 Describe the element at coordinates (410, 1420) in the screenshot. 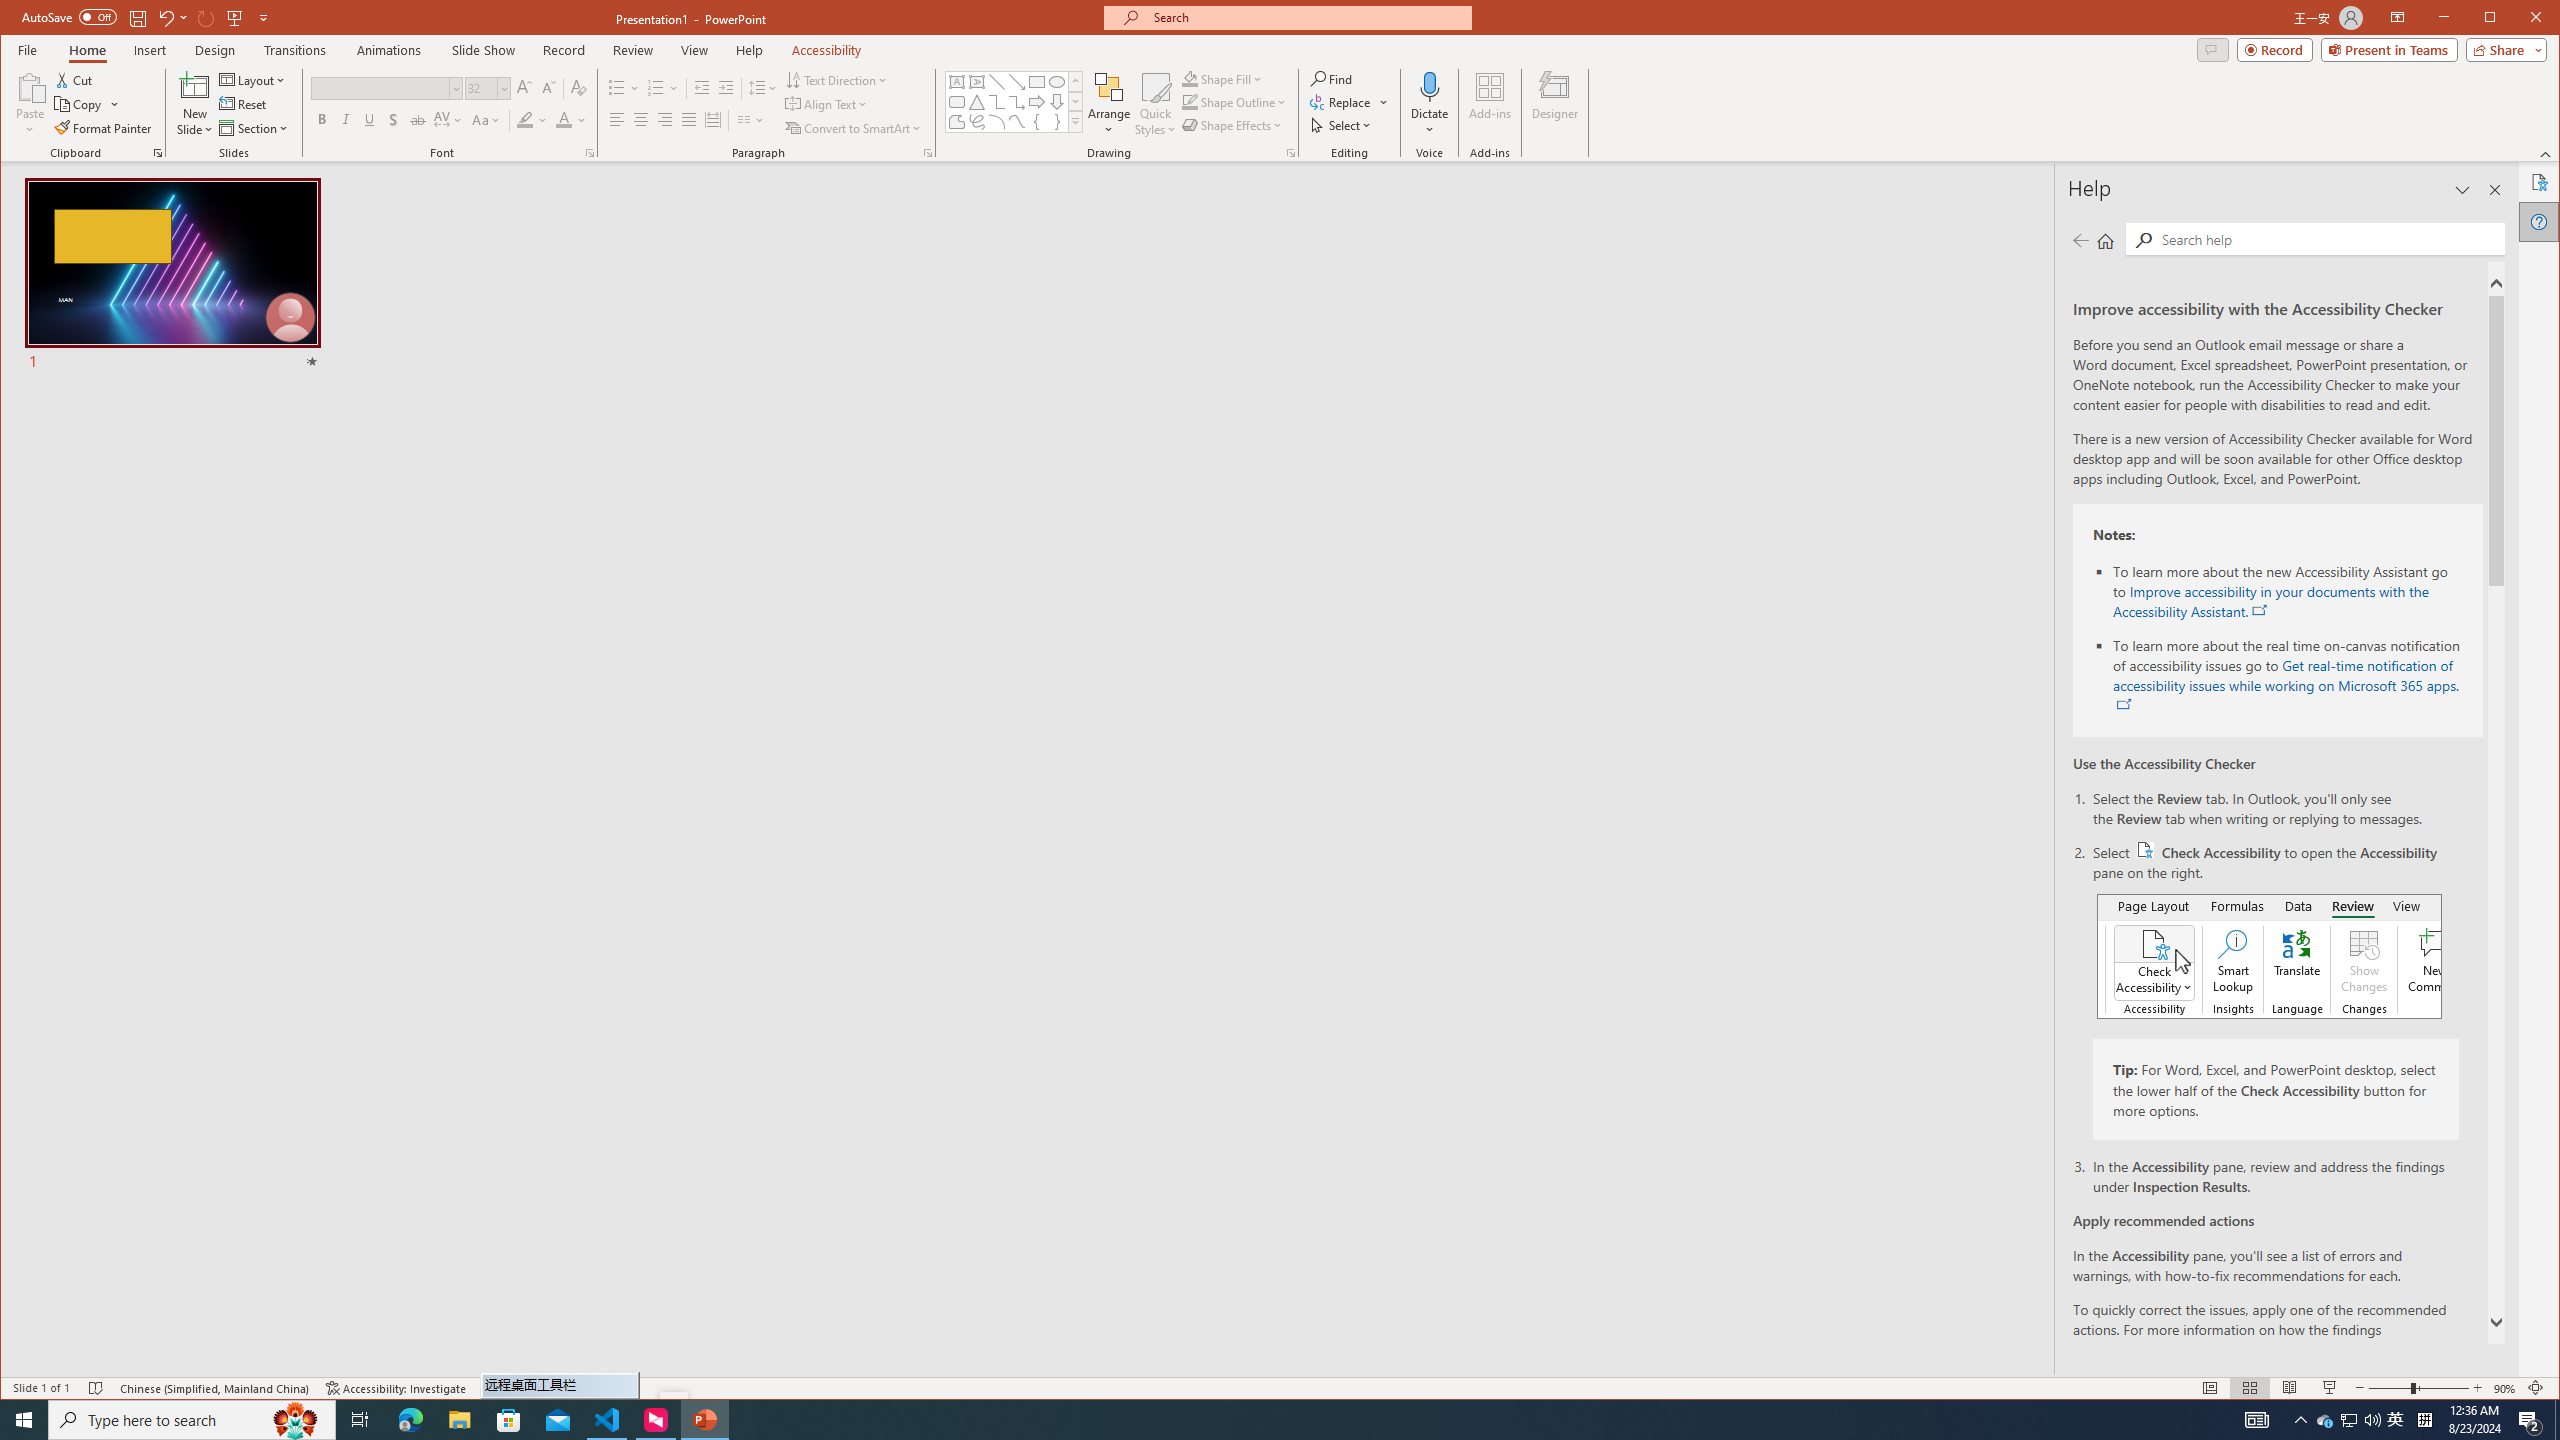

I see `Microsoft Edge` at that location.